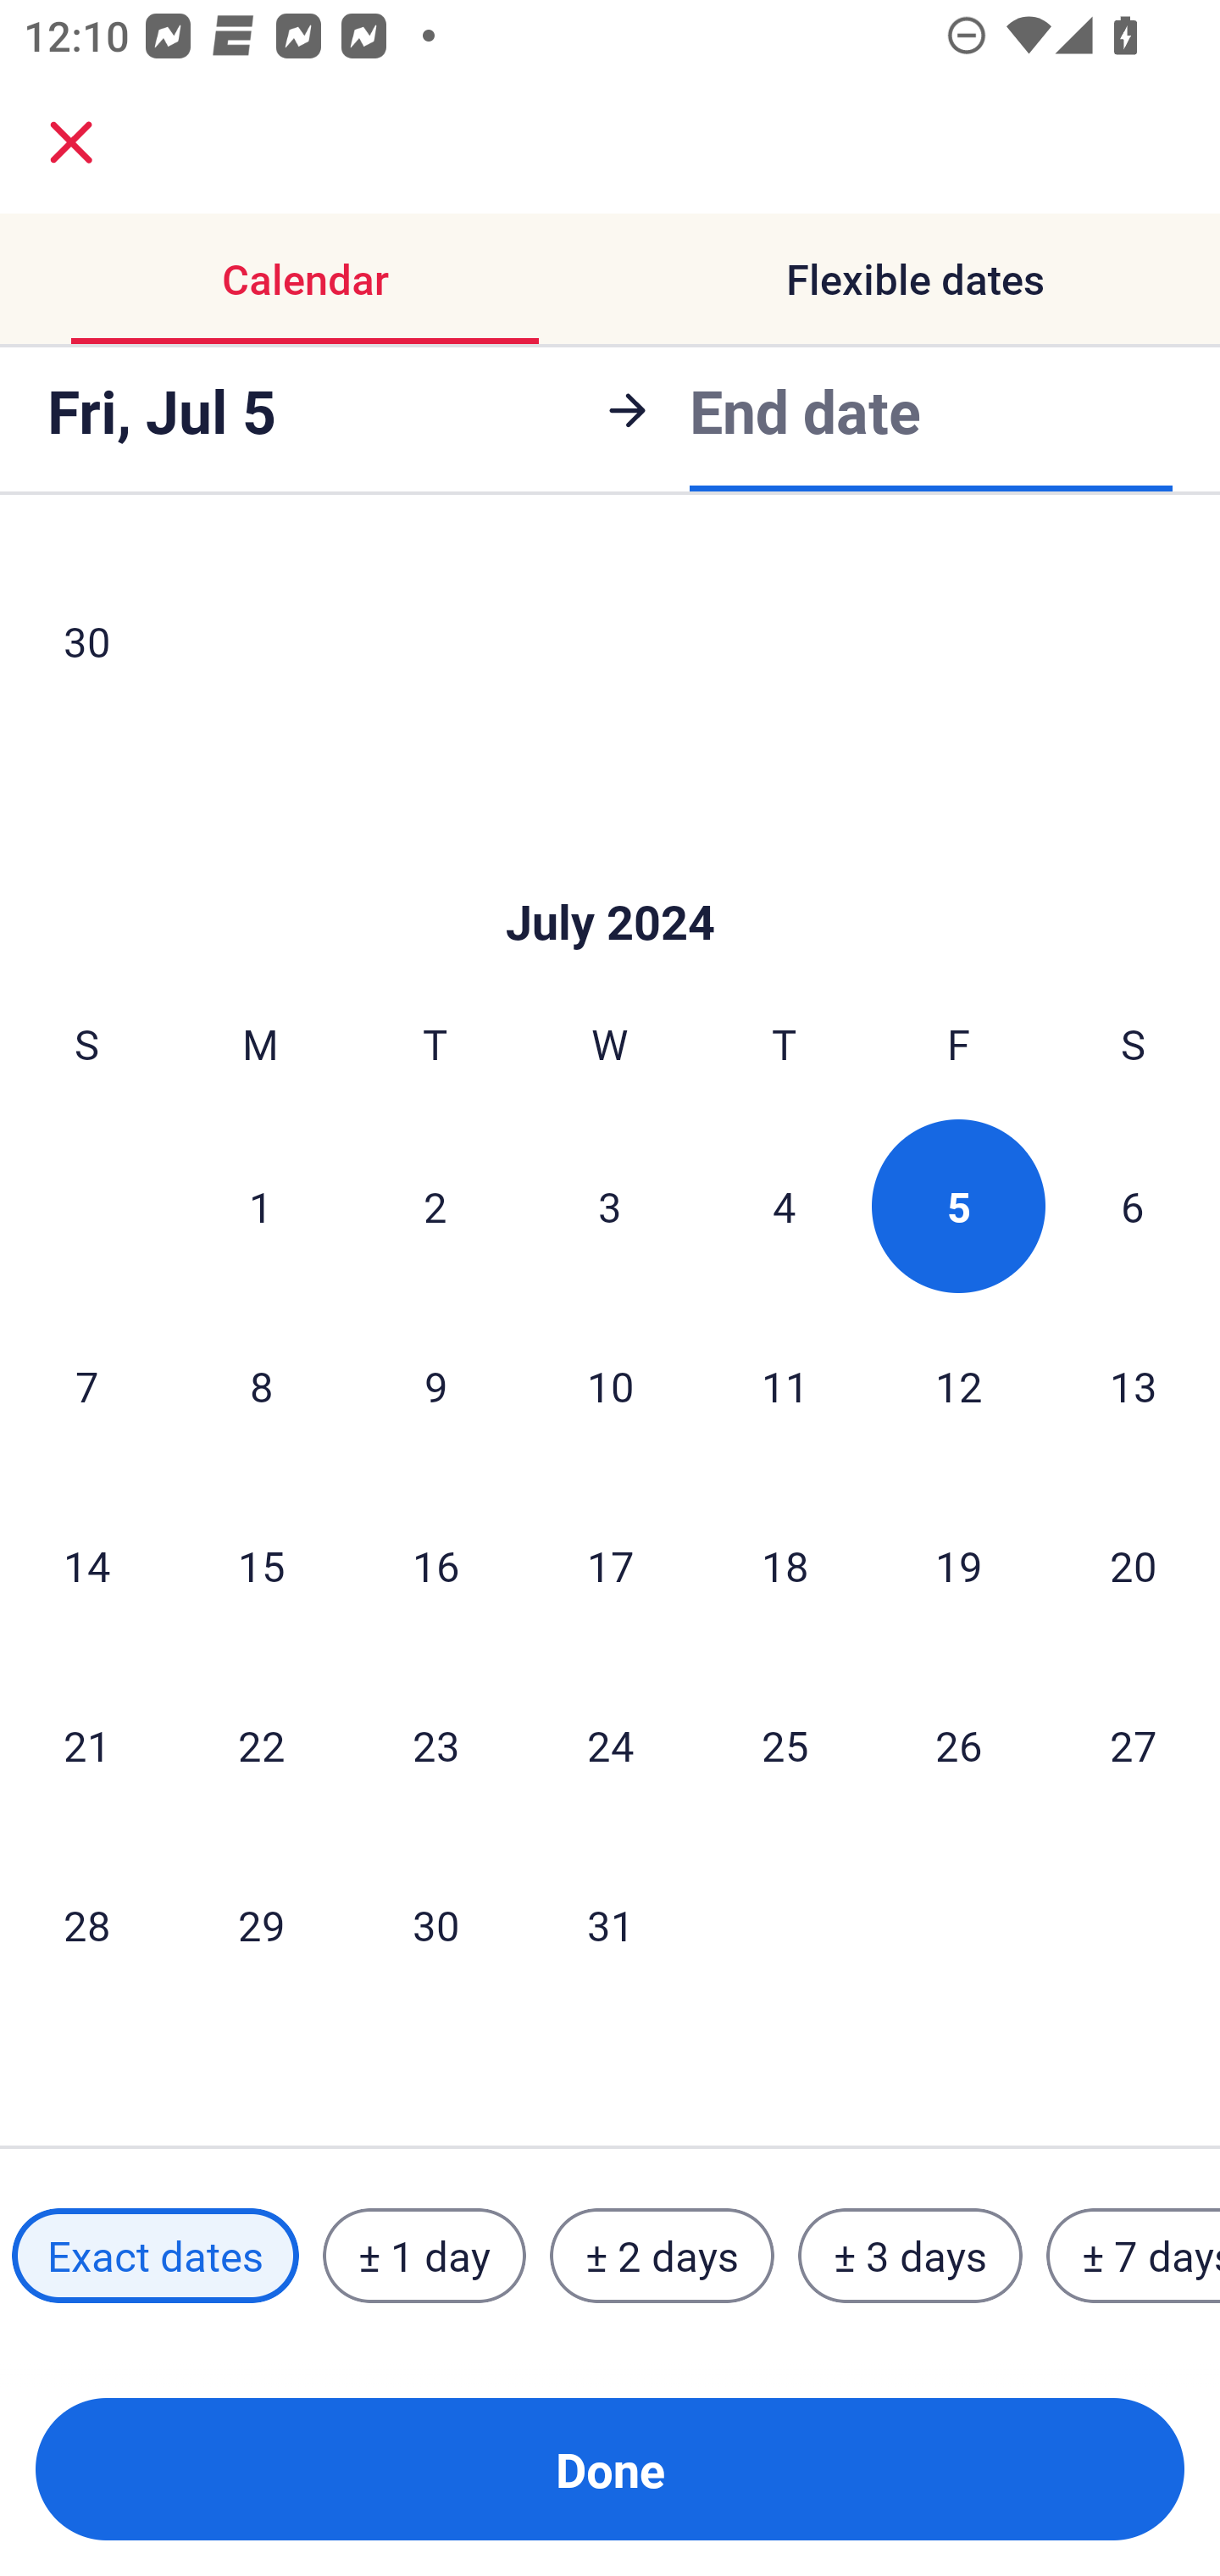 The height and width of the screenshot is (2576, 1220). Describe the element at coordinates (959, 1385) in the screenshot. I see `12 Friday, July 12, 2024` at that location.